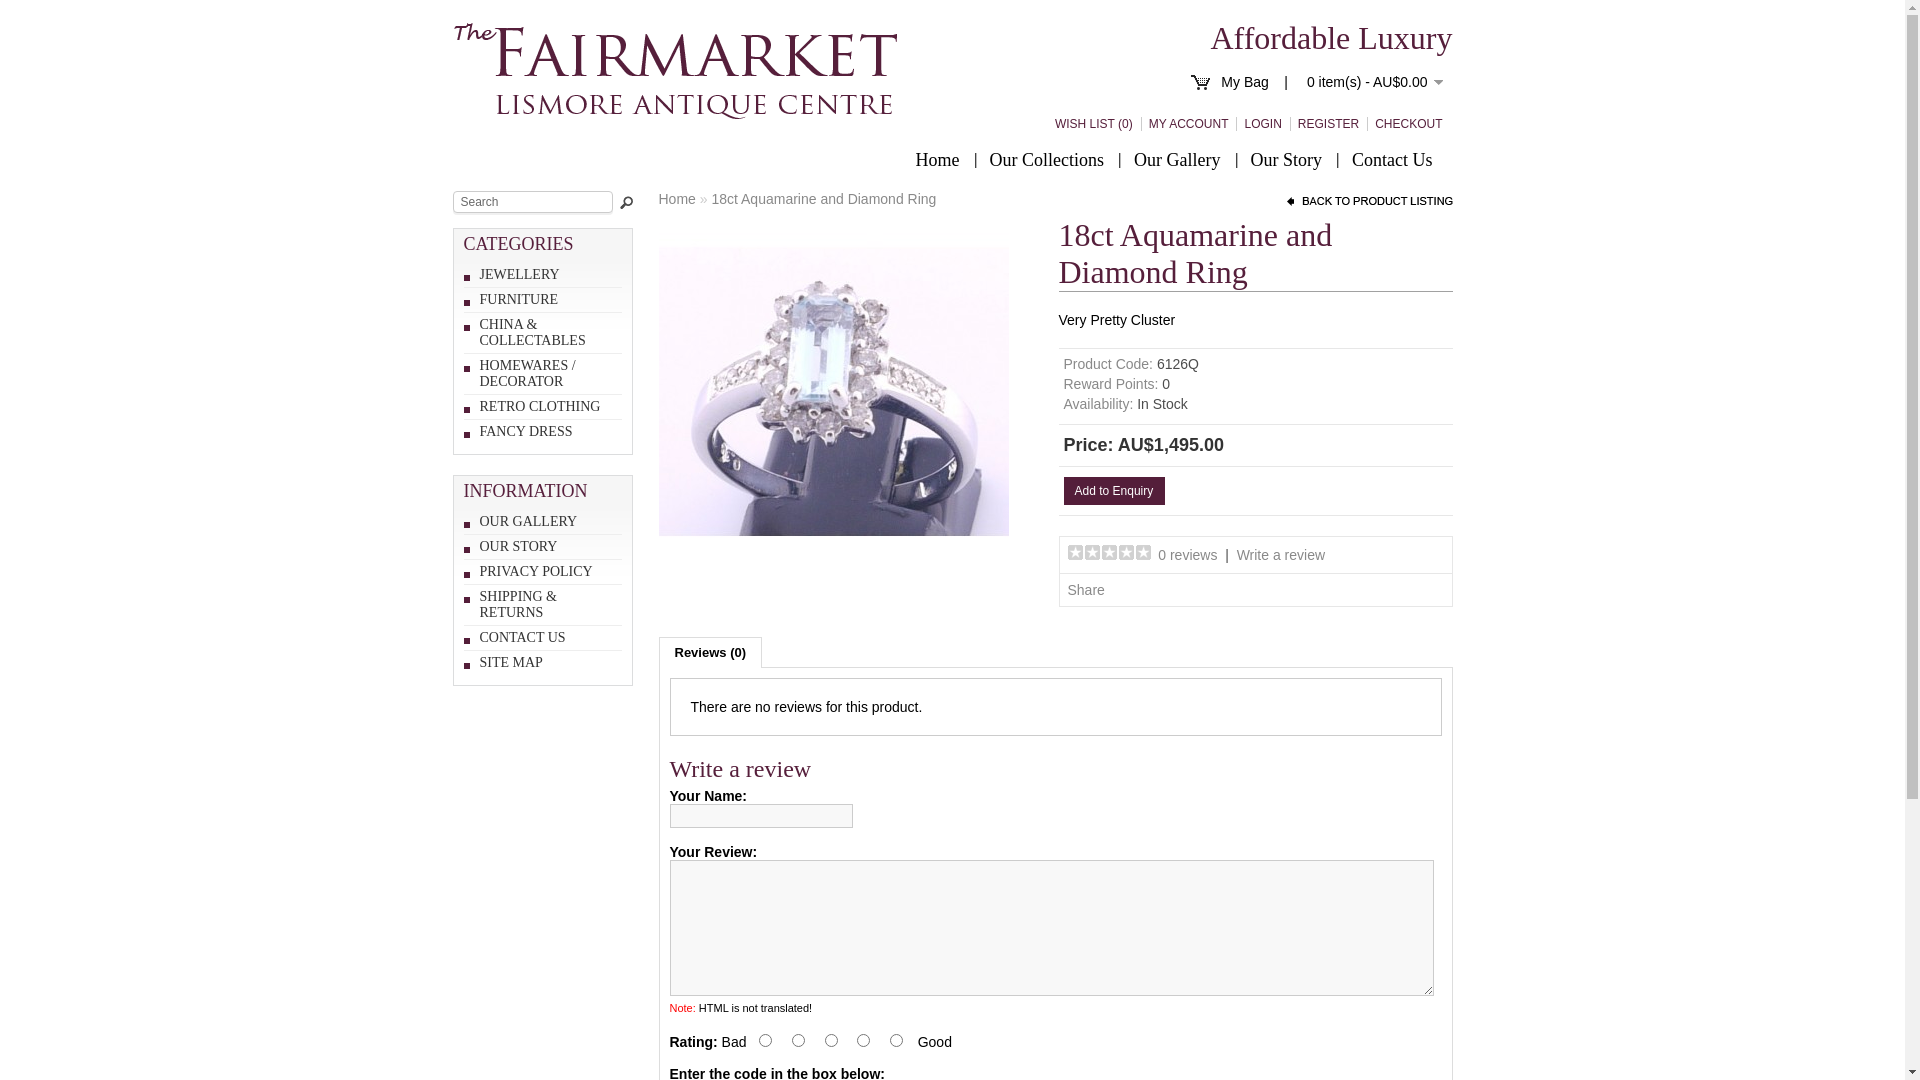 This screenshot has width=1920, height=1080. What do you see at coordinates (833, 562) in the screenshot?
I see `18ct Aquamarine and Diamond Ring` at bounding box center [833, 562].